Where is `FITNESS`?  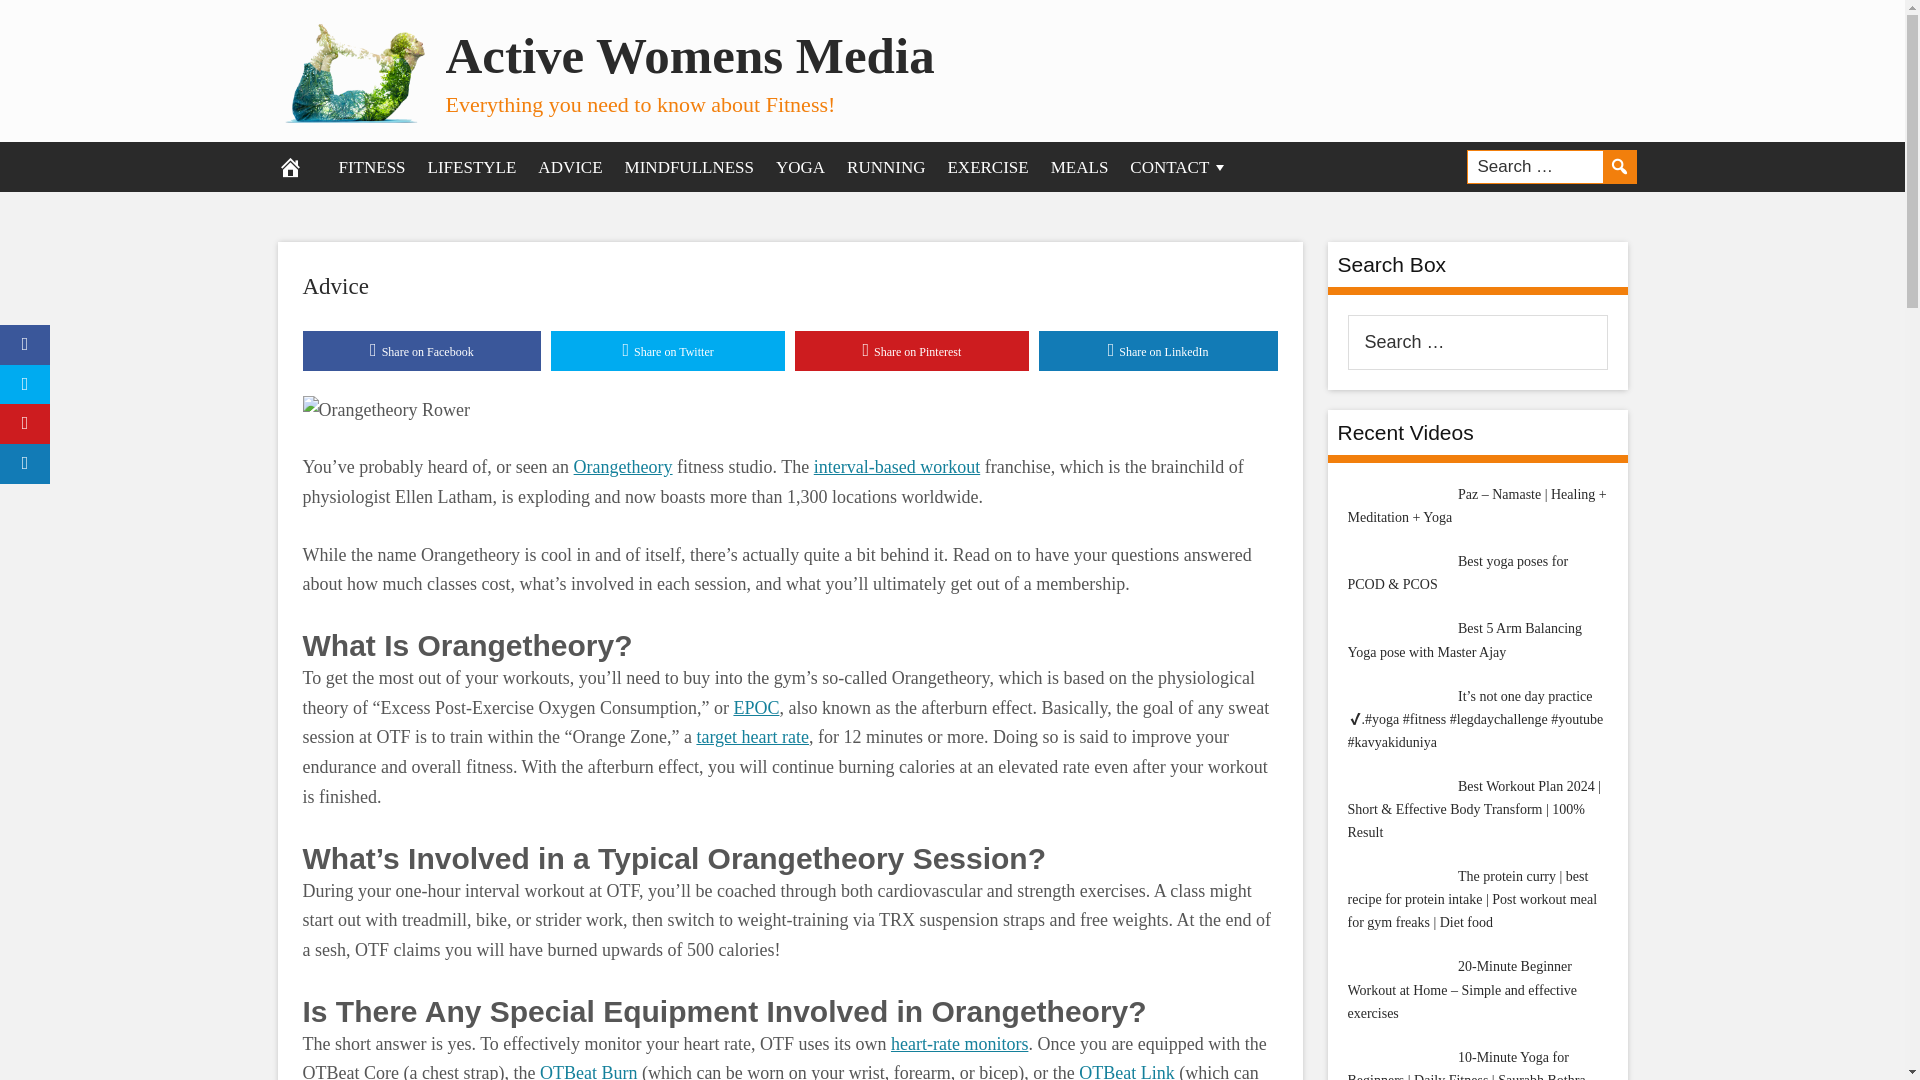 FITNESS is located at coordinates (372, 166).